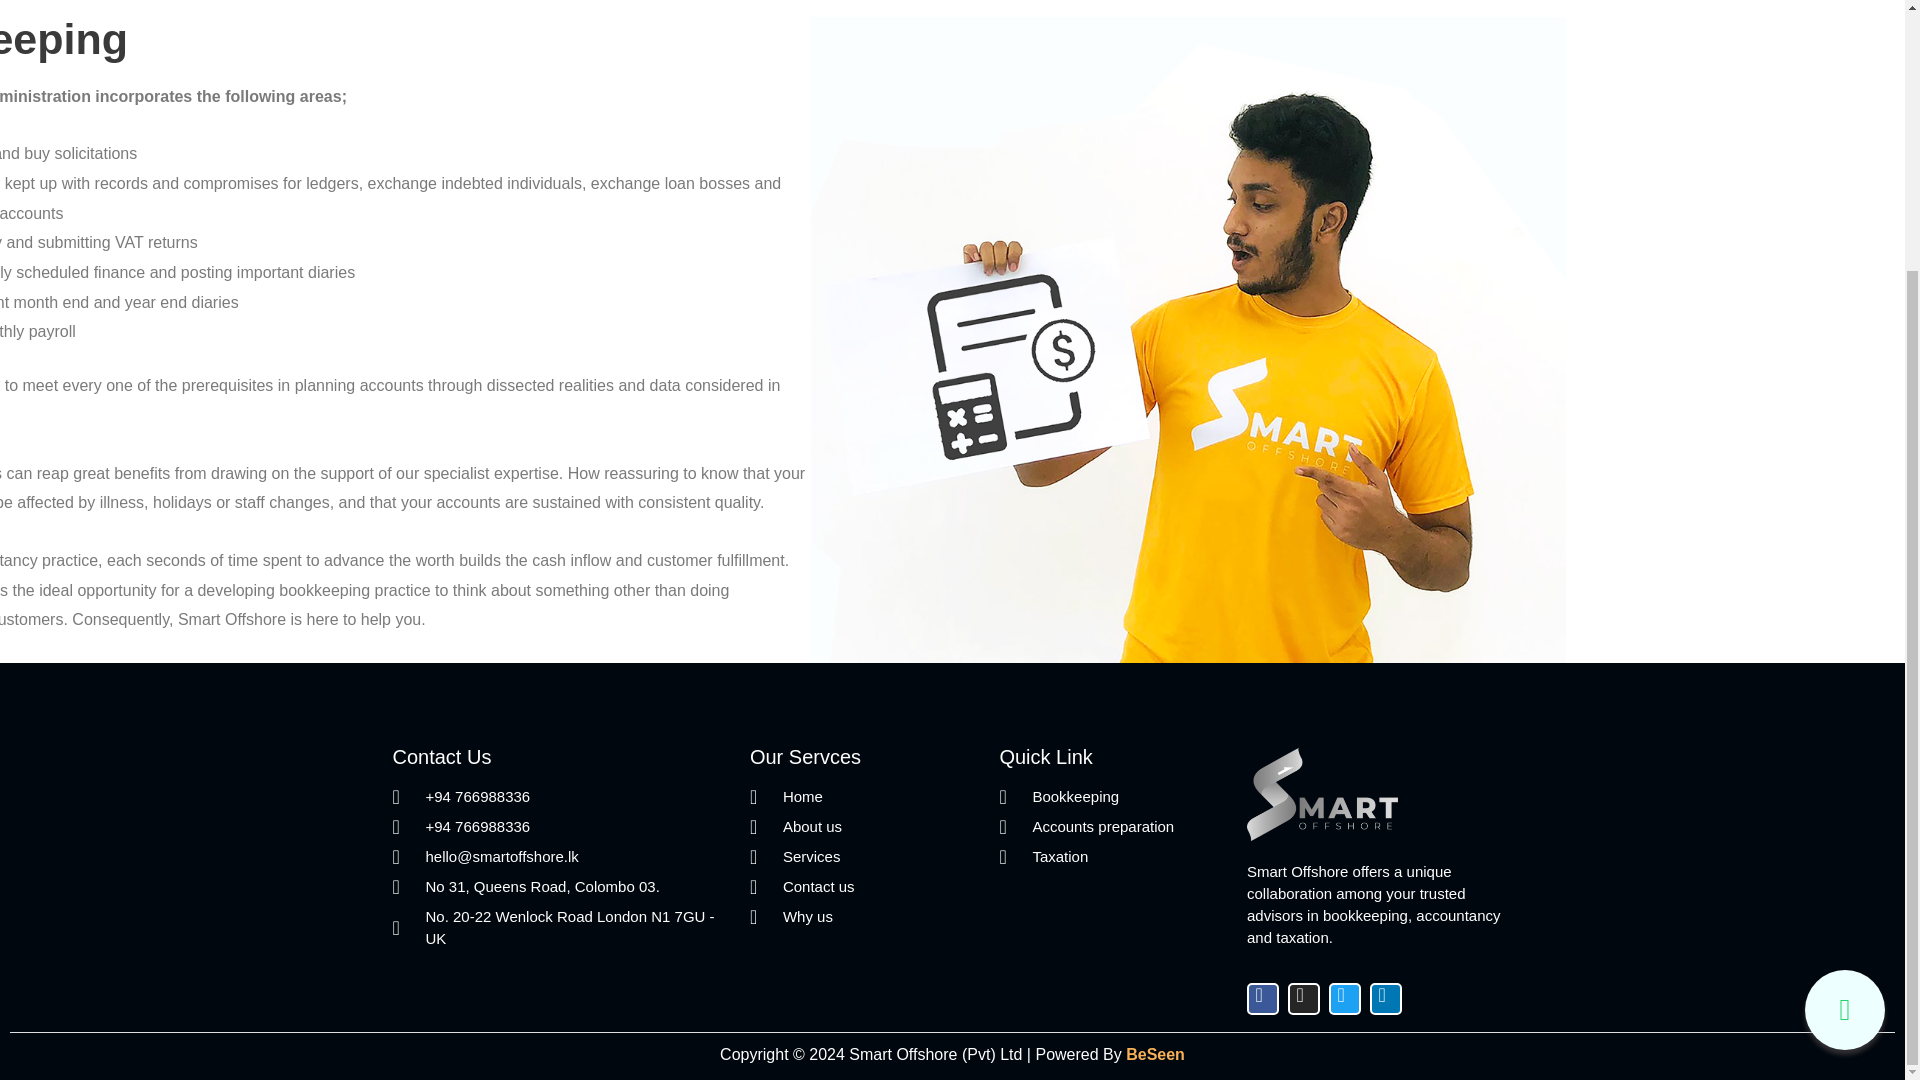 The image size is (1920, 1080). I want to click on Powered By BeSeen, so click(1109, 1054).